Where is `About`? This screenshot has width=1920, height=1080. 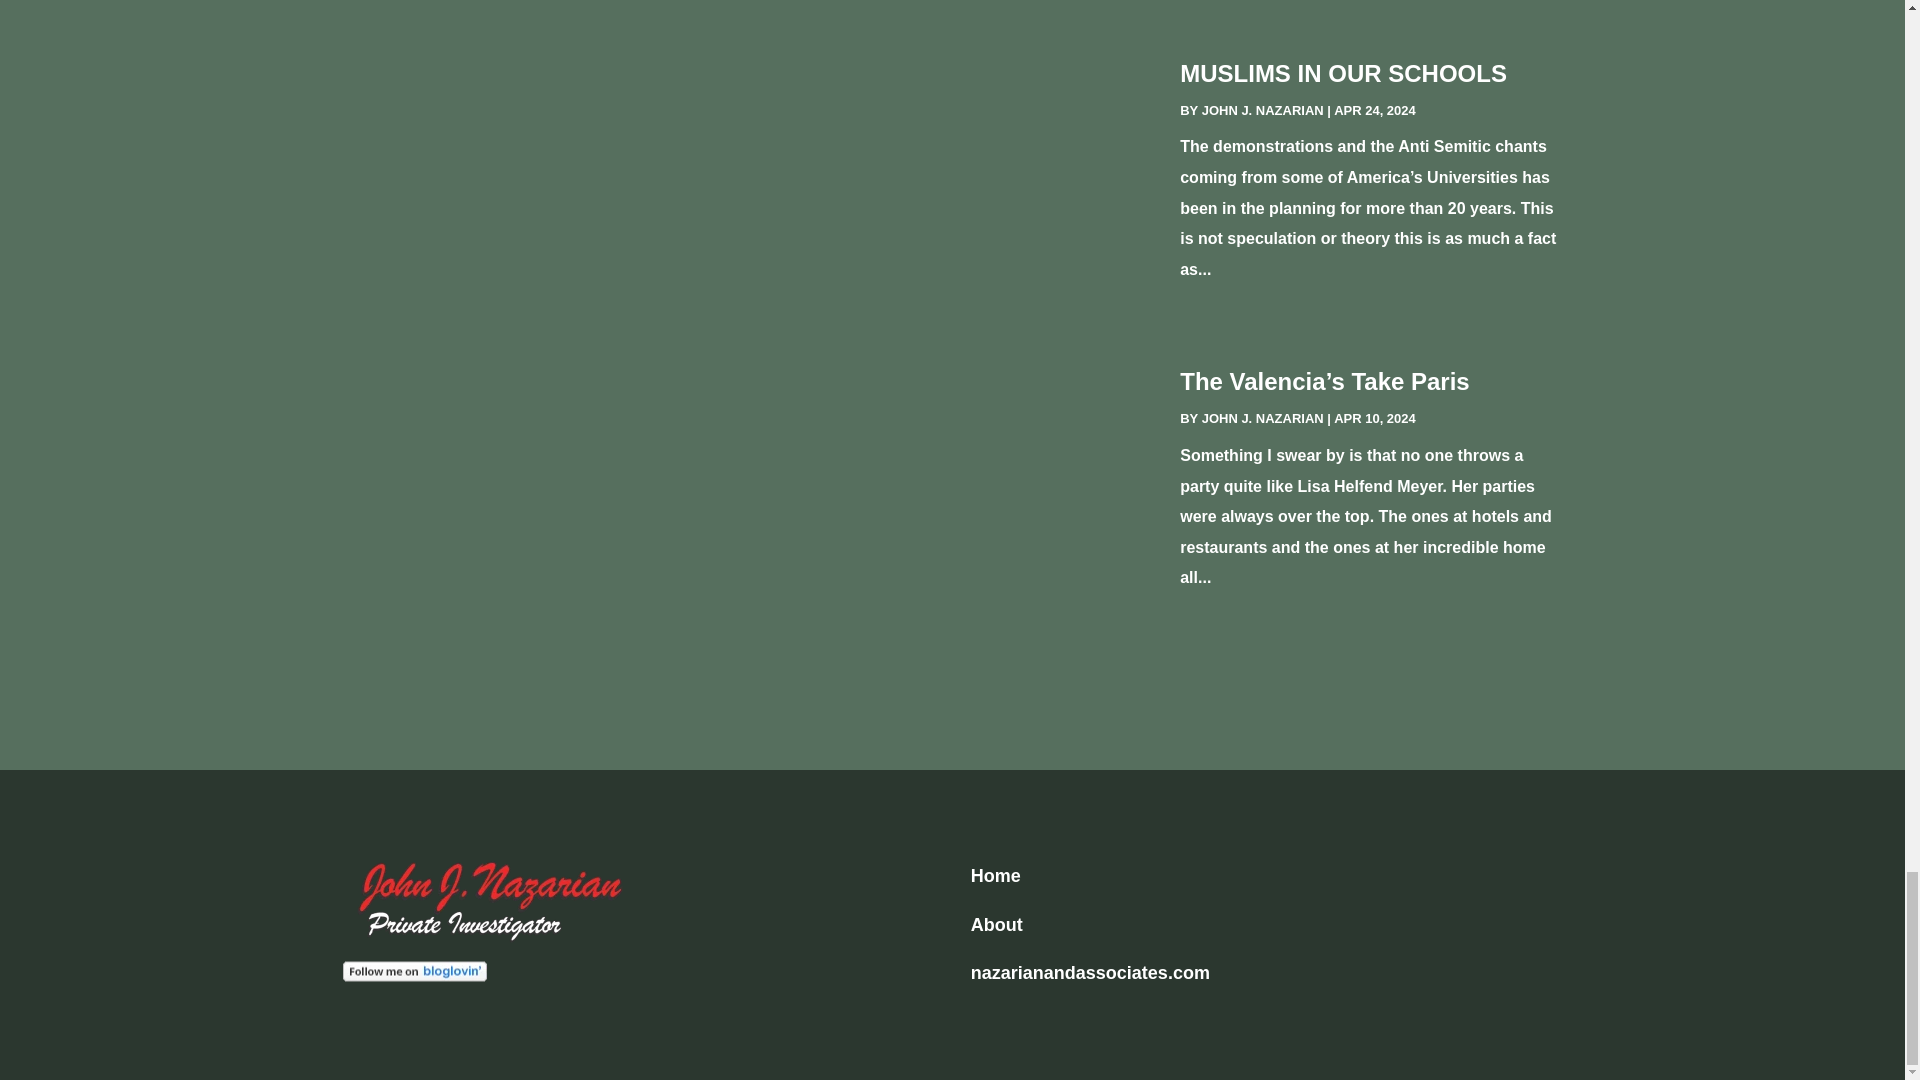 About is located at coordinates (997, 924).